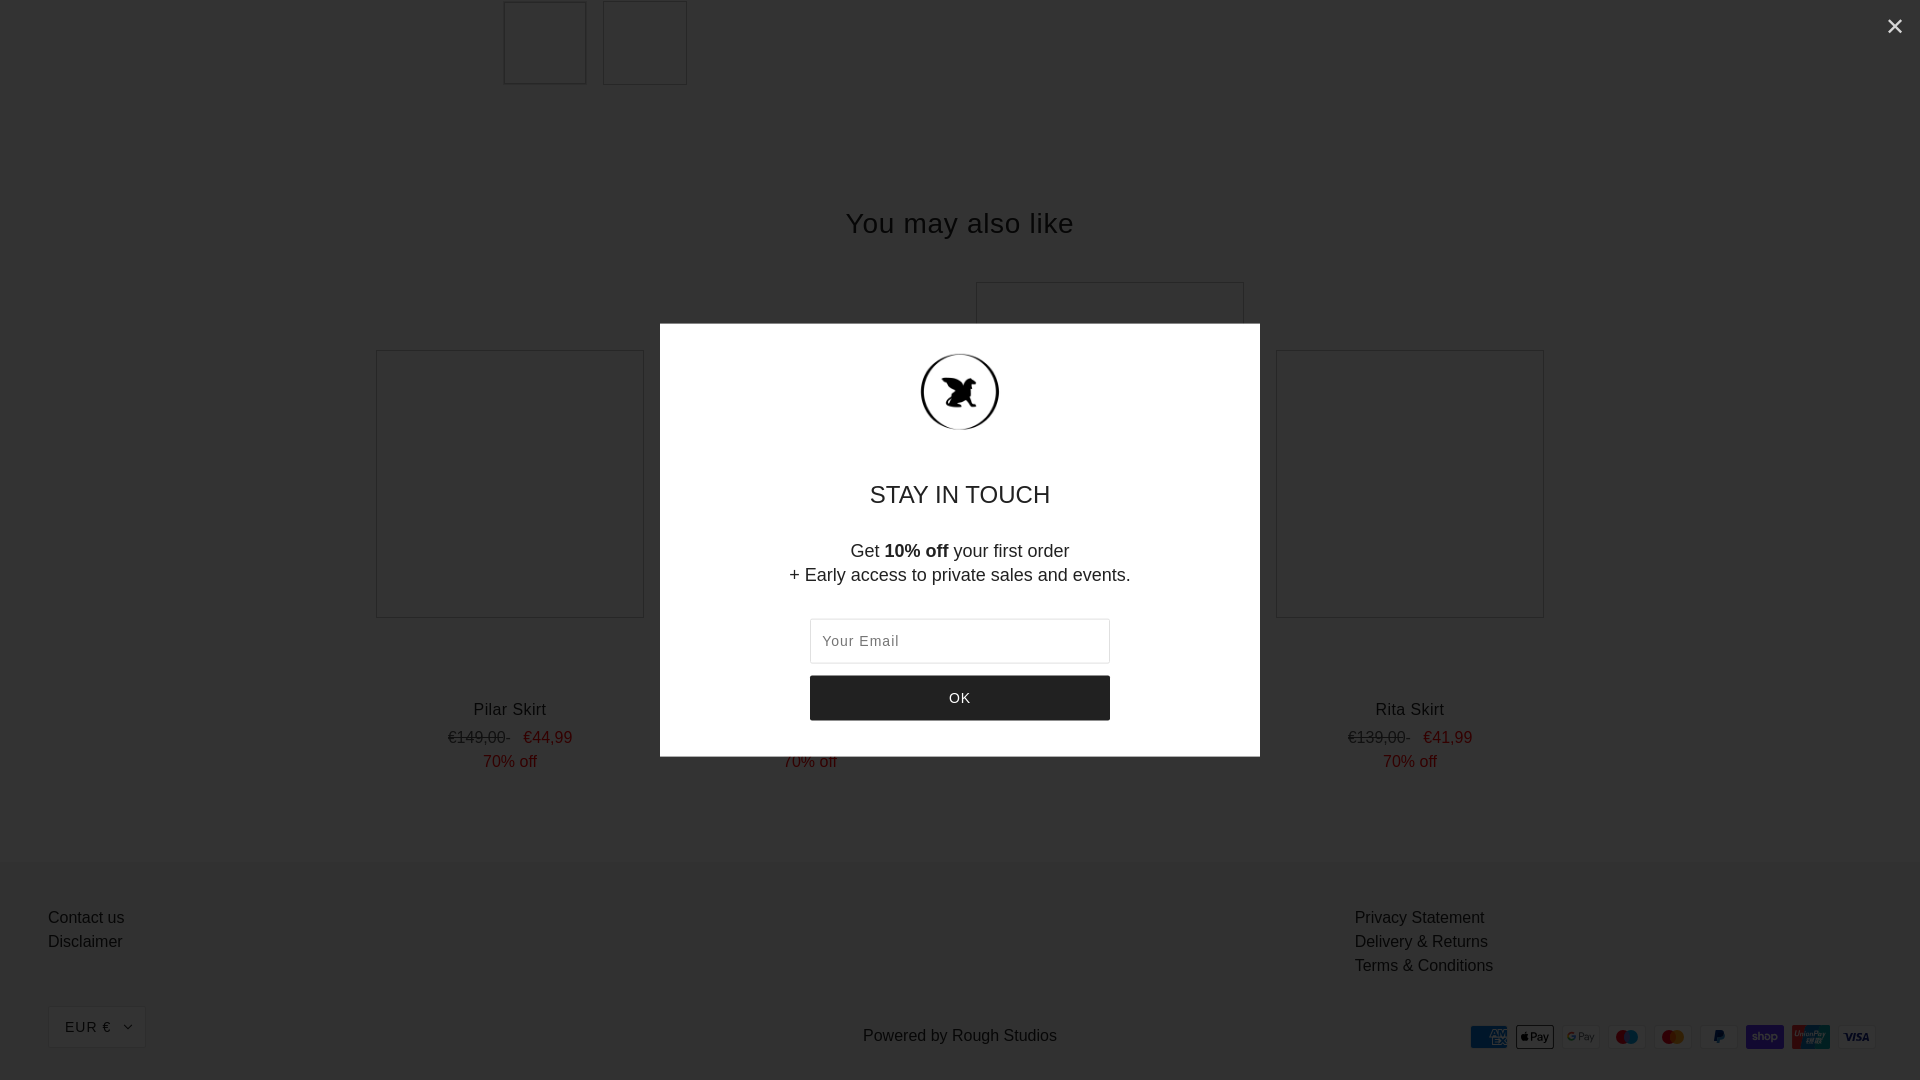 The height and width of the screenshot is (1080, 1920). Describe the element at coordinates (1718, 1036) in the screenshot. I see `PayPal` at that location.